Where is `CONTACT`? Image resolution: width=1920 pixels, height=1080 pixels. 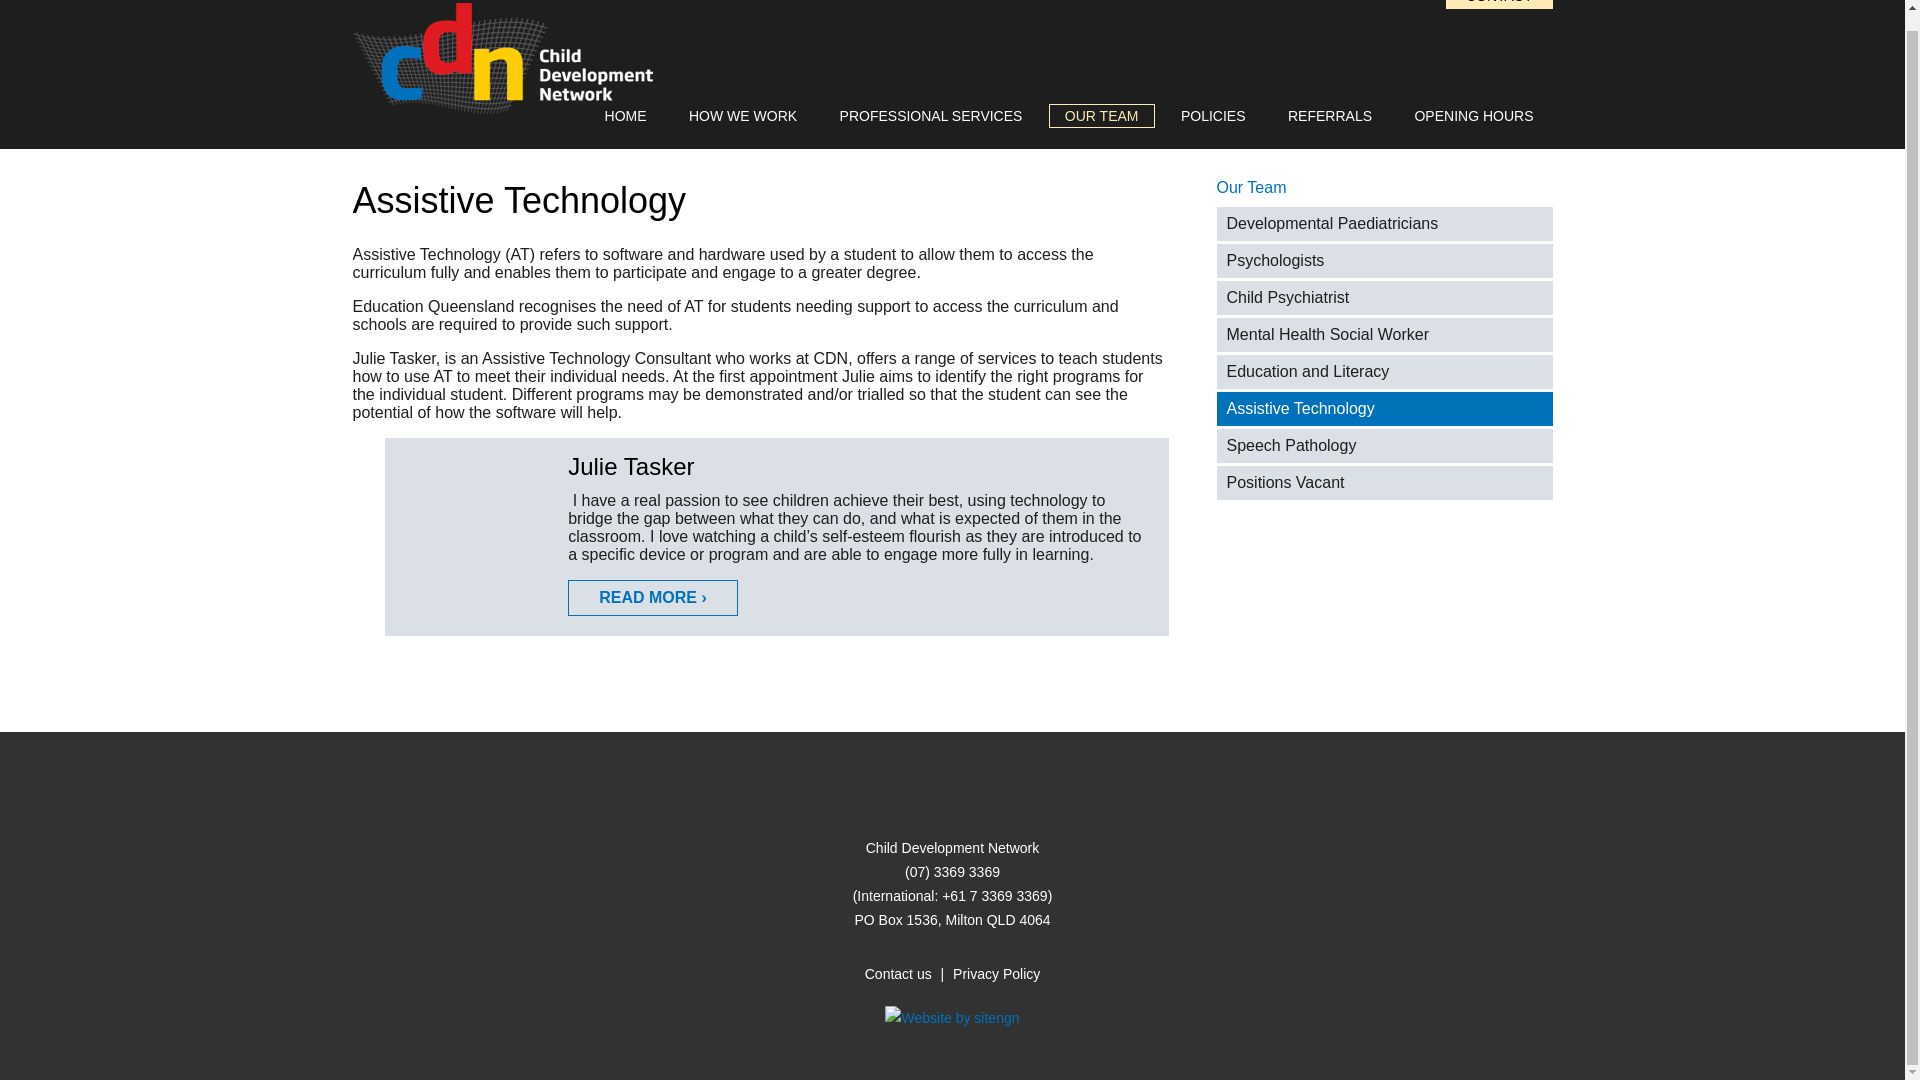
CONTACT is located at coordinates (1499, 4).